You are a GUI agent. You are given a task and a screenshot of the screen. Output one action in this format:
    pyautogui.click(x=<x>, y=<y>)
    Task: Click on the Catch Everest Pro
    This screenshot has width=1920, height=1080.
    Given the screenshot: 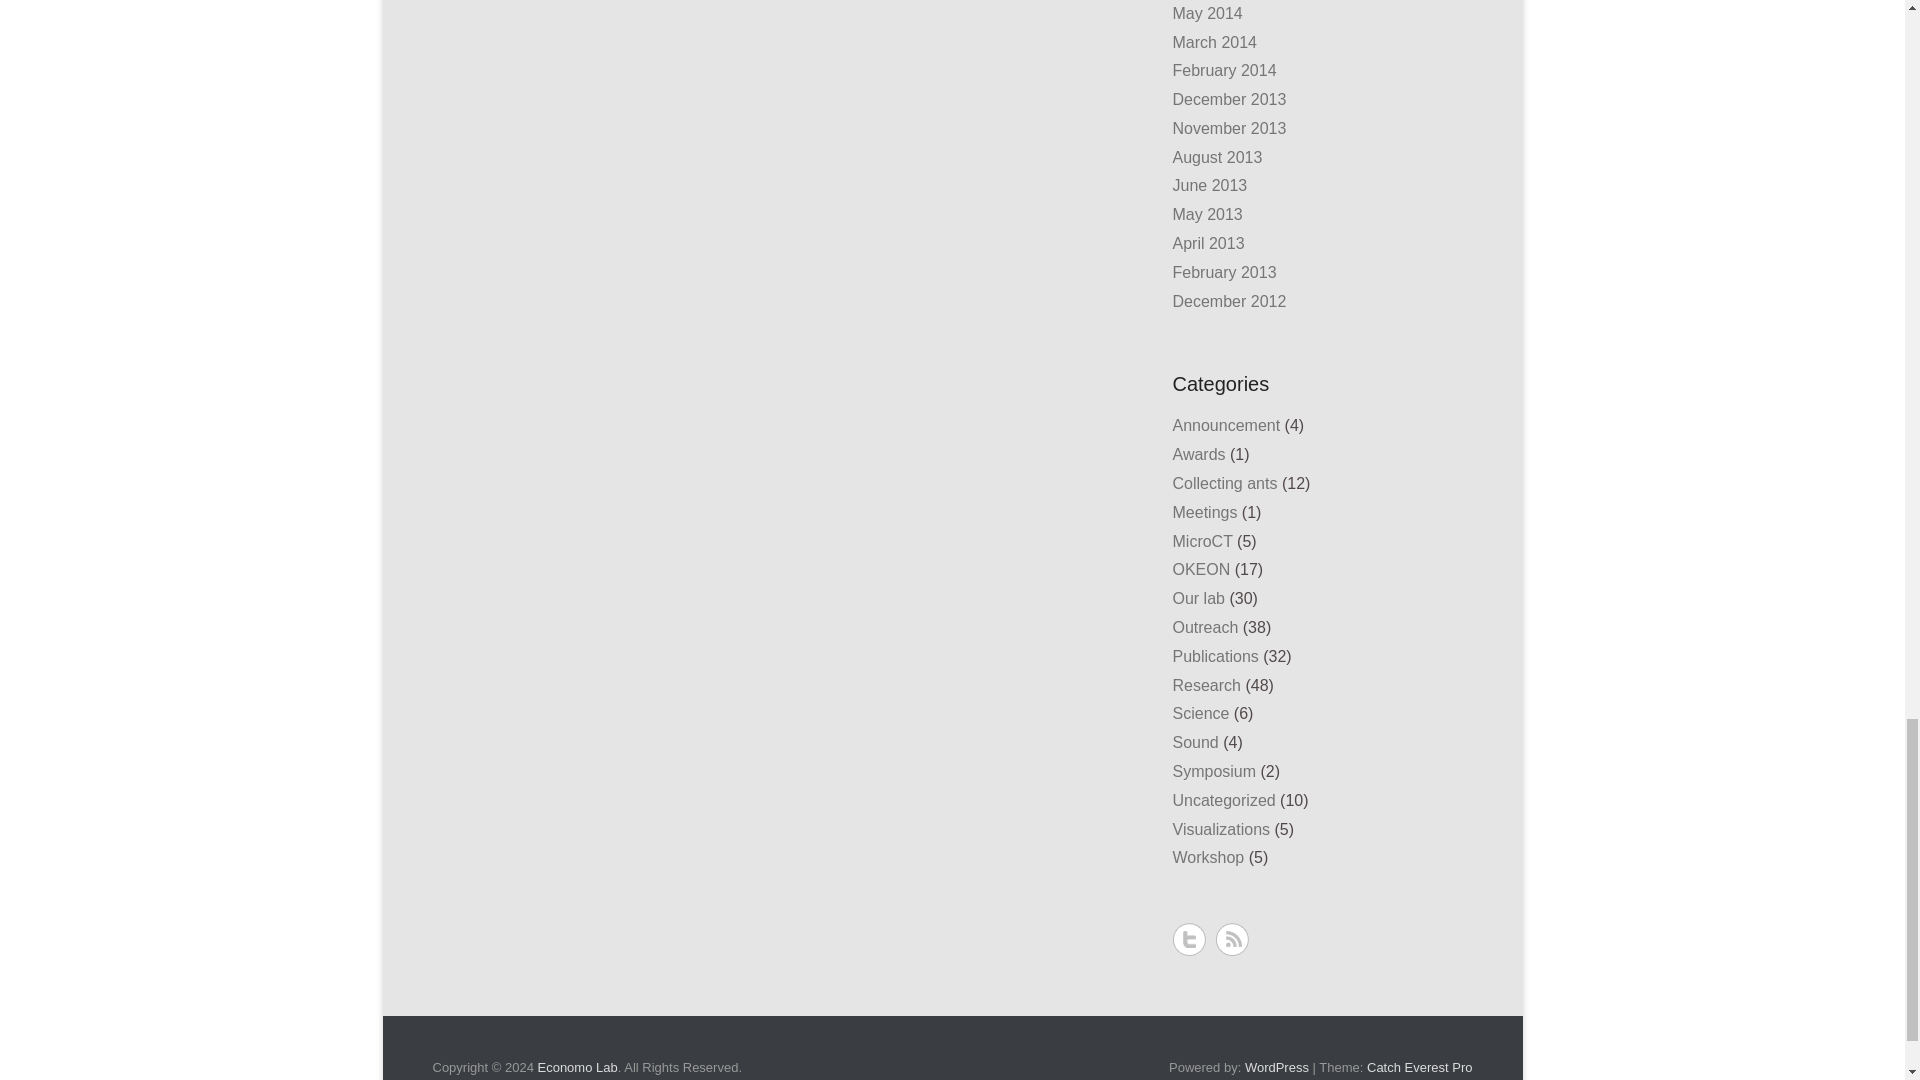 What is the action you would take?
    pyautogui.click(x=1420, y=1066)
    